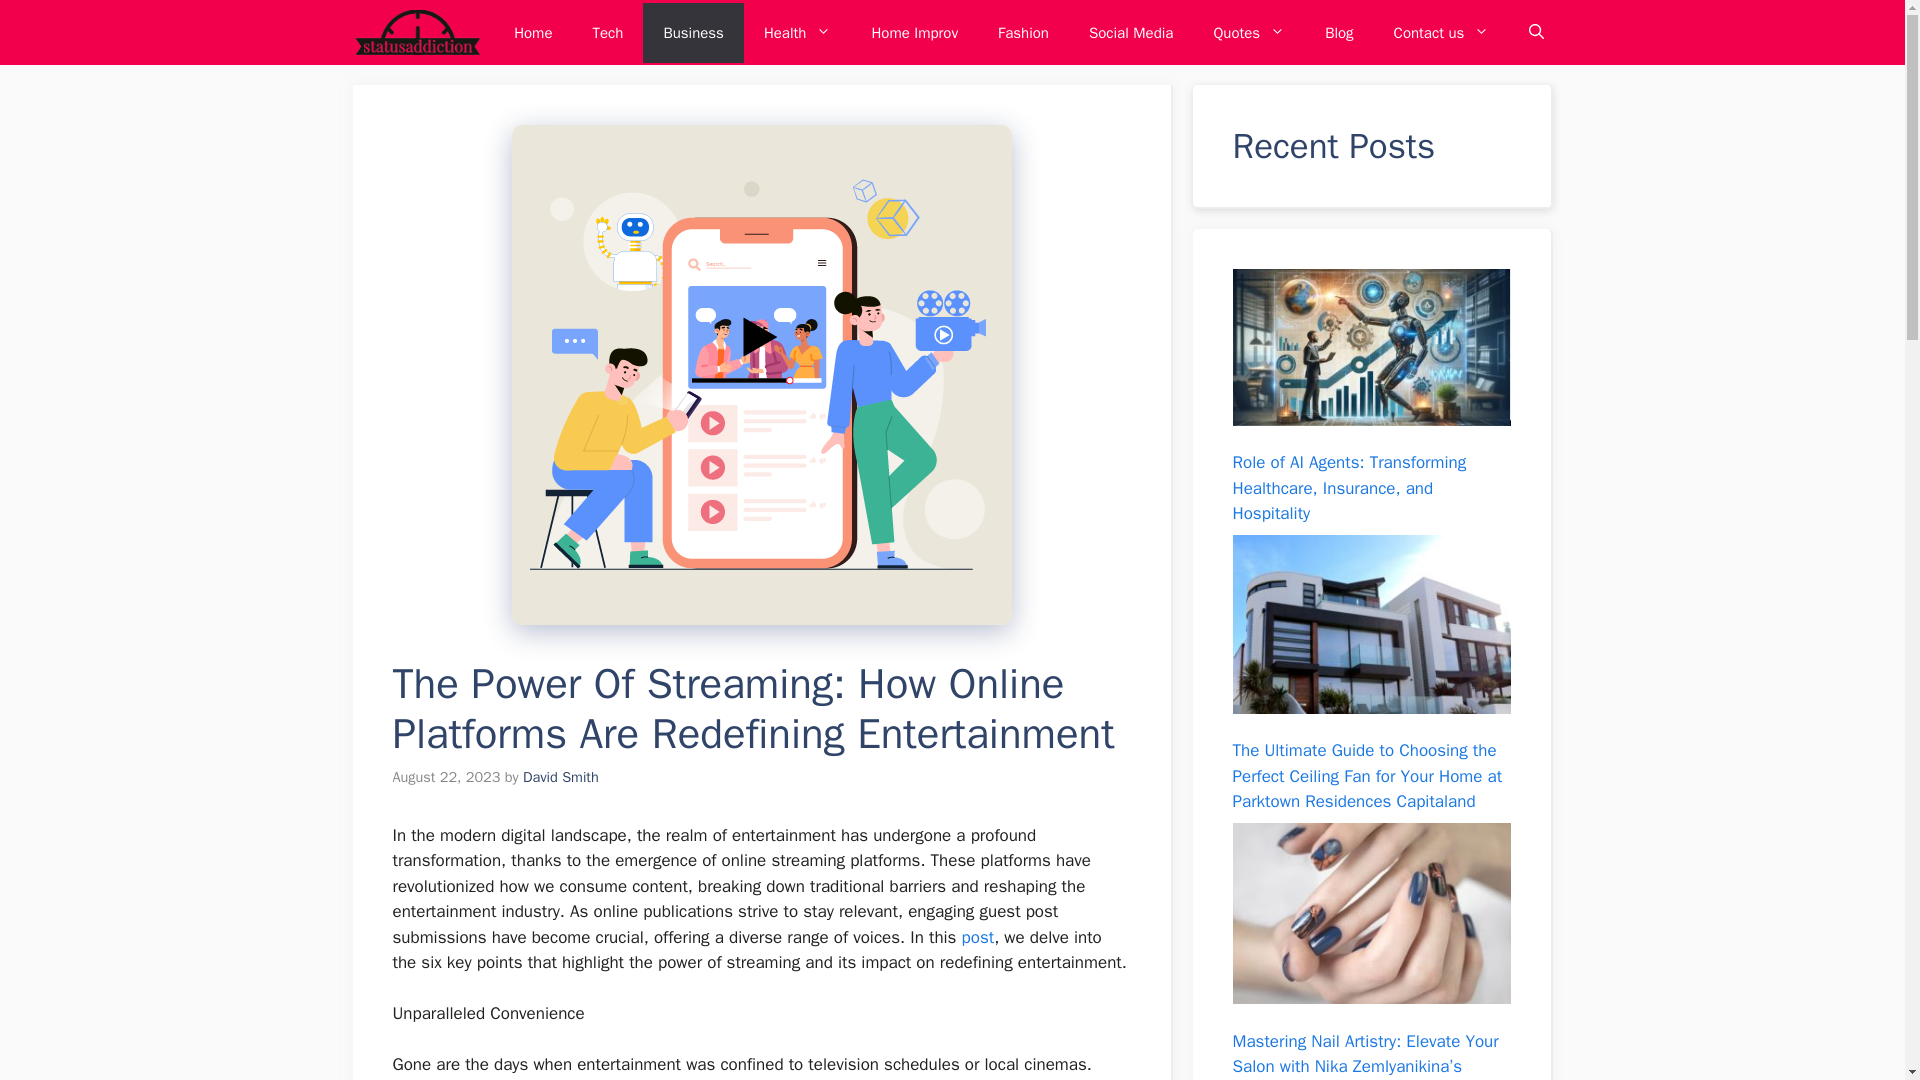  What do you see at coordinates (1338, 32) in the screenshot?
I see `Blog` at bounding box center [1338, 32].